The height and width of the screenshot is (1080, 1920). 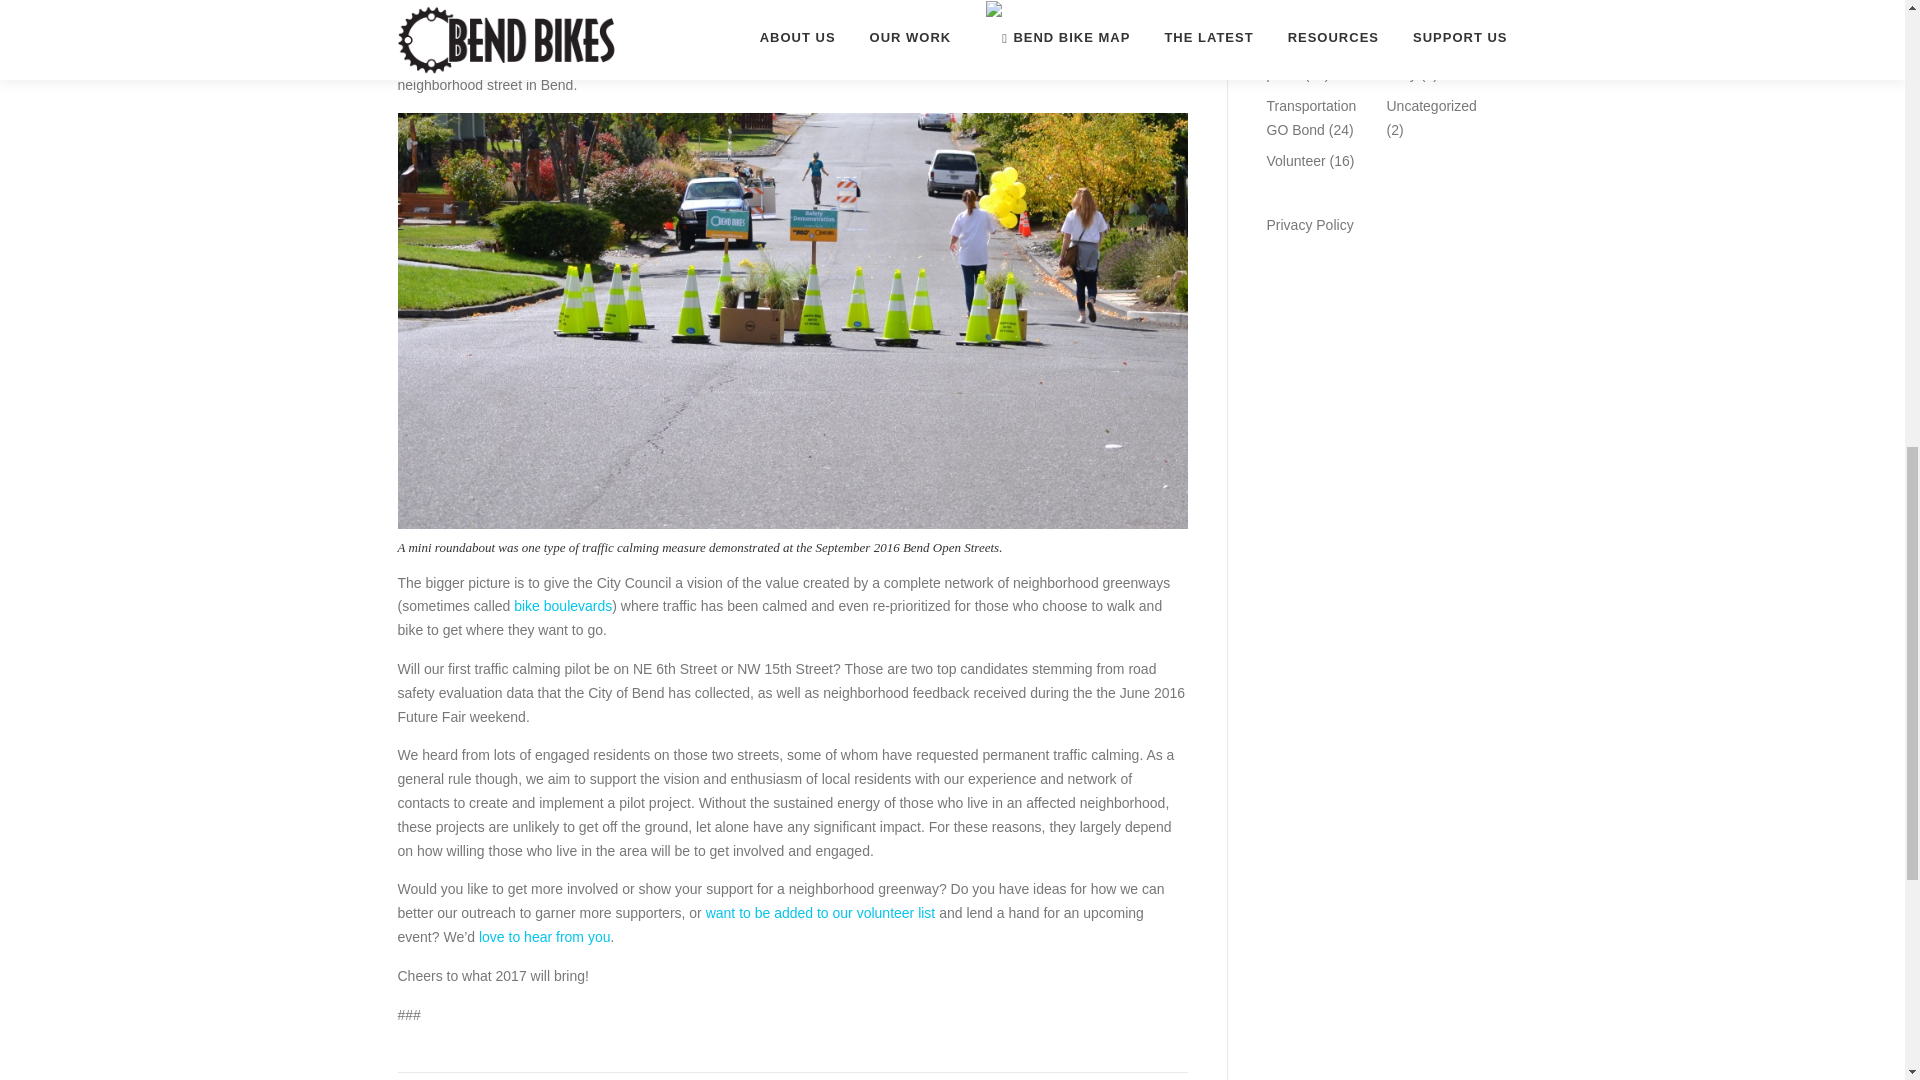 What do you see at coordinates (544, 936) in the screenshot?
I see `love to hear from you` at bounding box center [544, 936].